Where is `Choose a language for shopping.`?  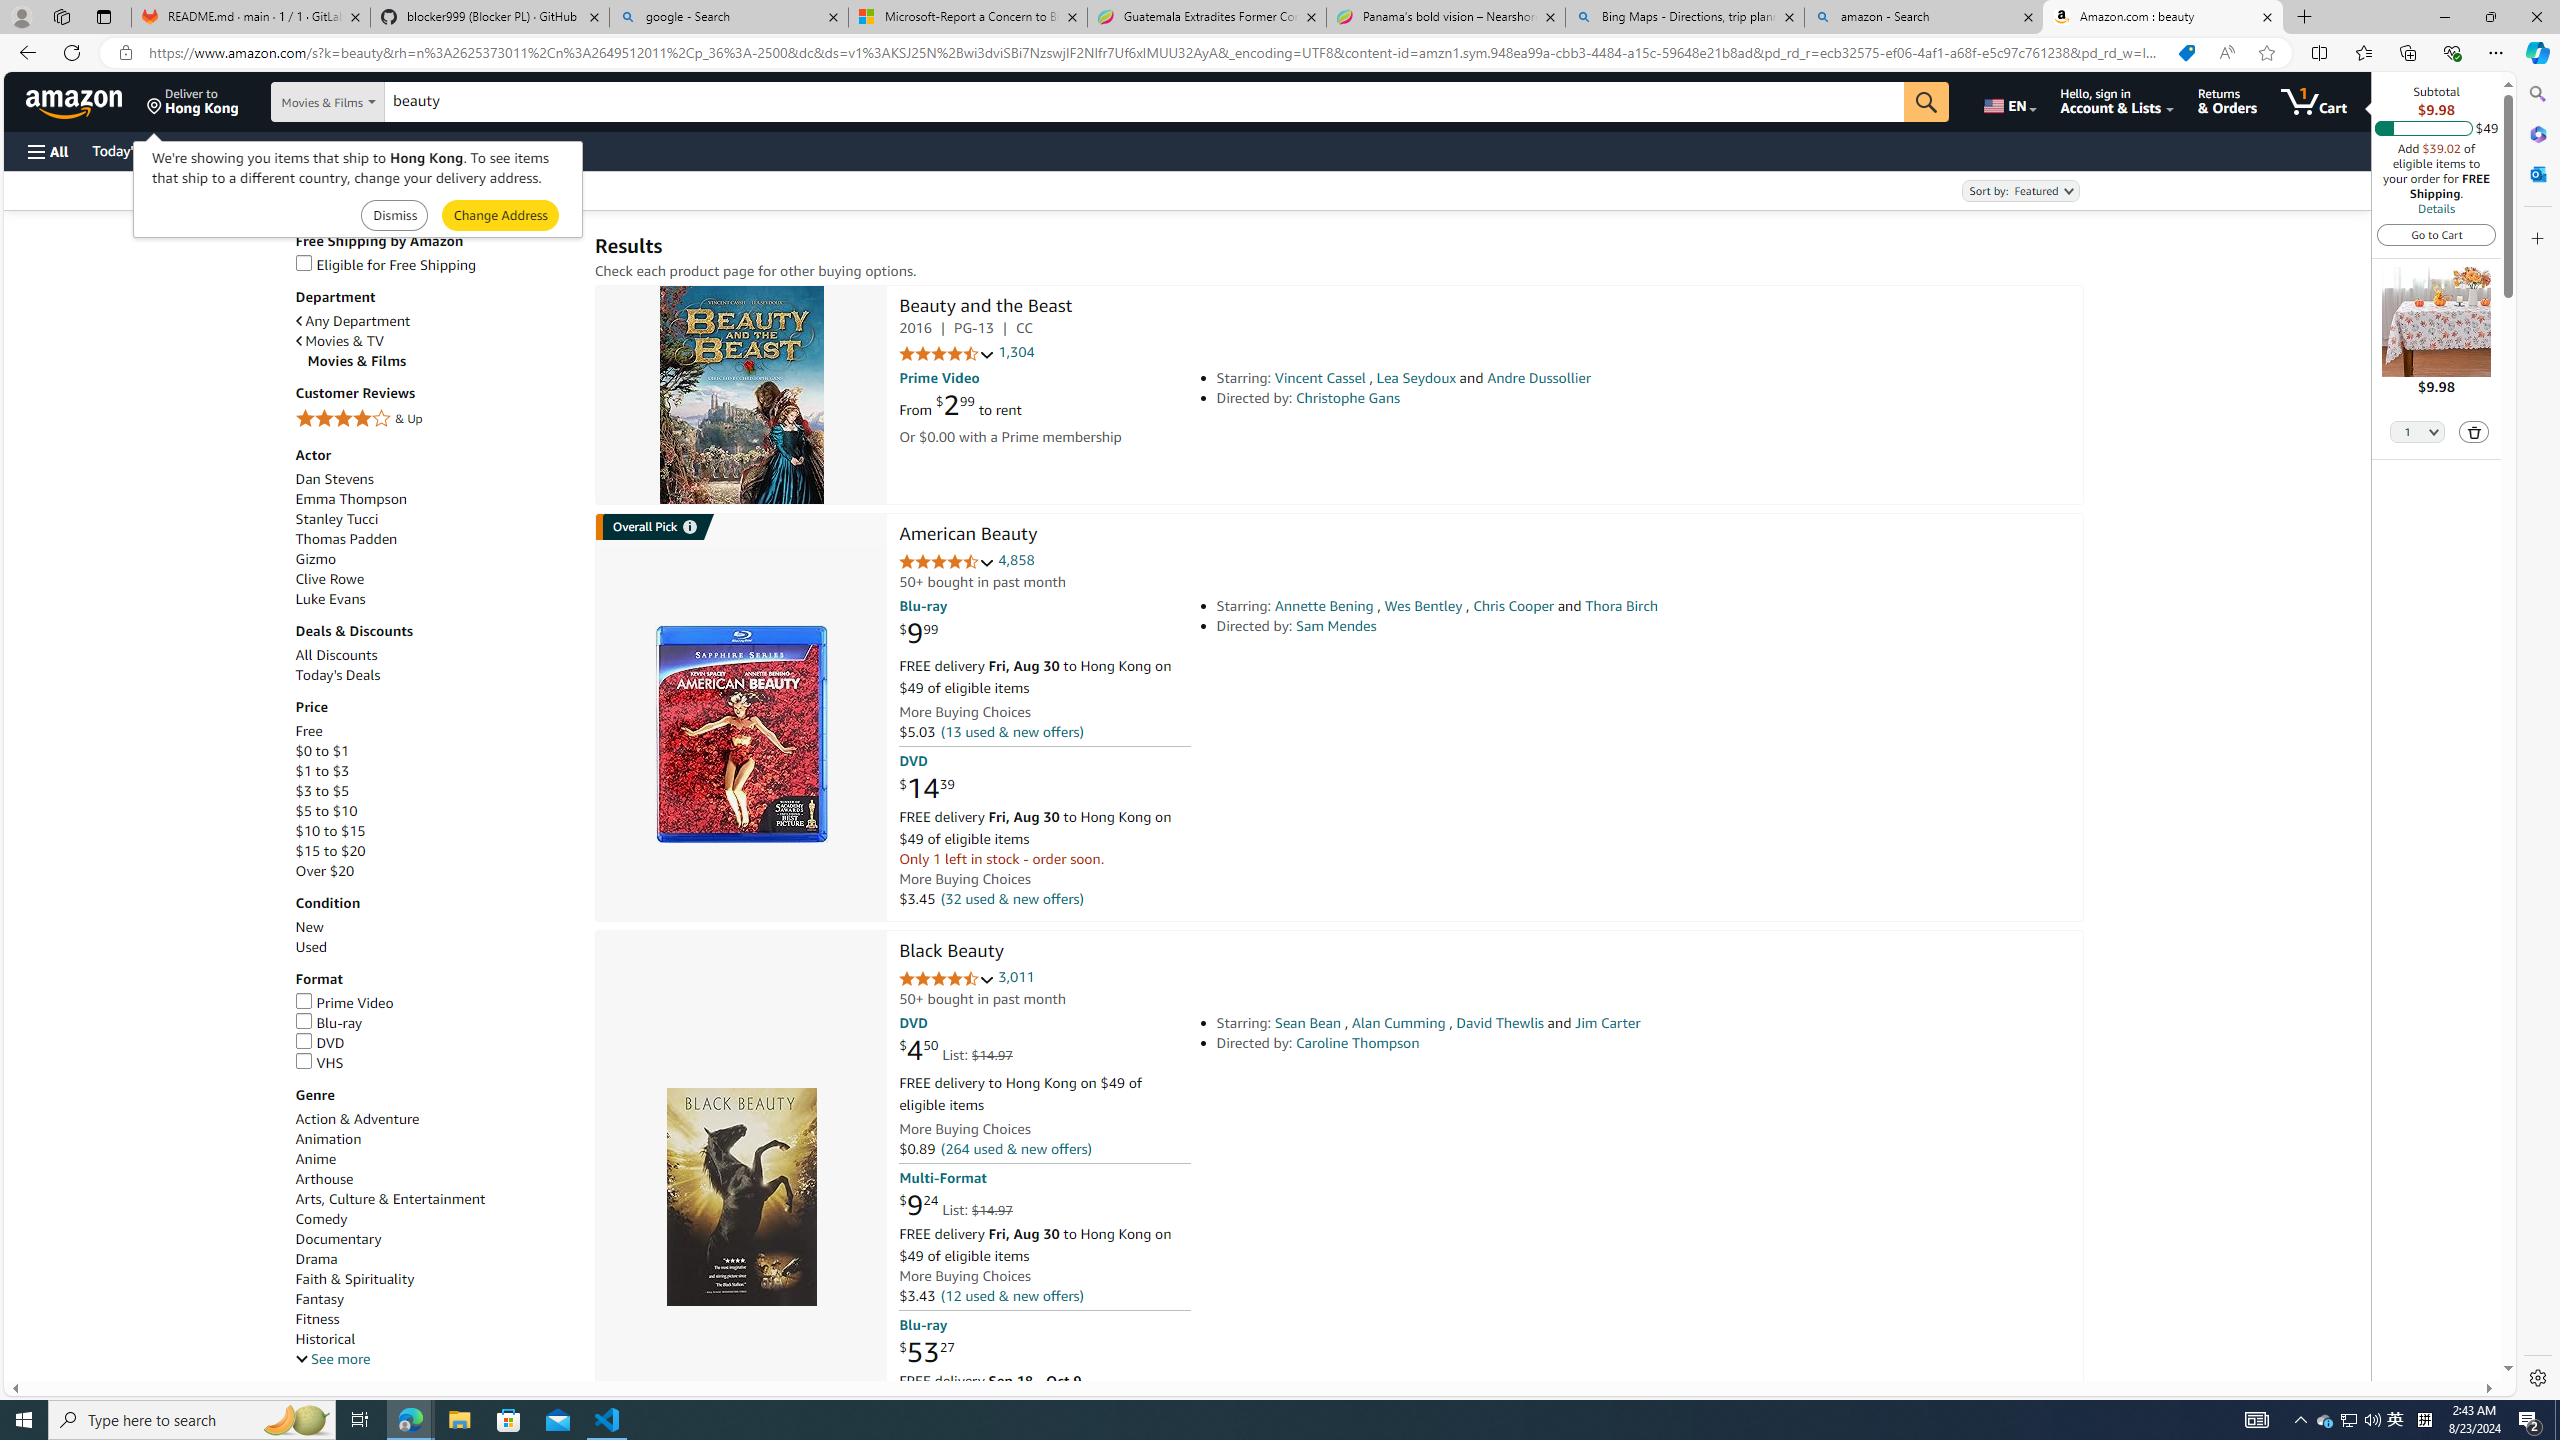 Choose a language for shopping. is located at coordinates (2008, 101).